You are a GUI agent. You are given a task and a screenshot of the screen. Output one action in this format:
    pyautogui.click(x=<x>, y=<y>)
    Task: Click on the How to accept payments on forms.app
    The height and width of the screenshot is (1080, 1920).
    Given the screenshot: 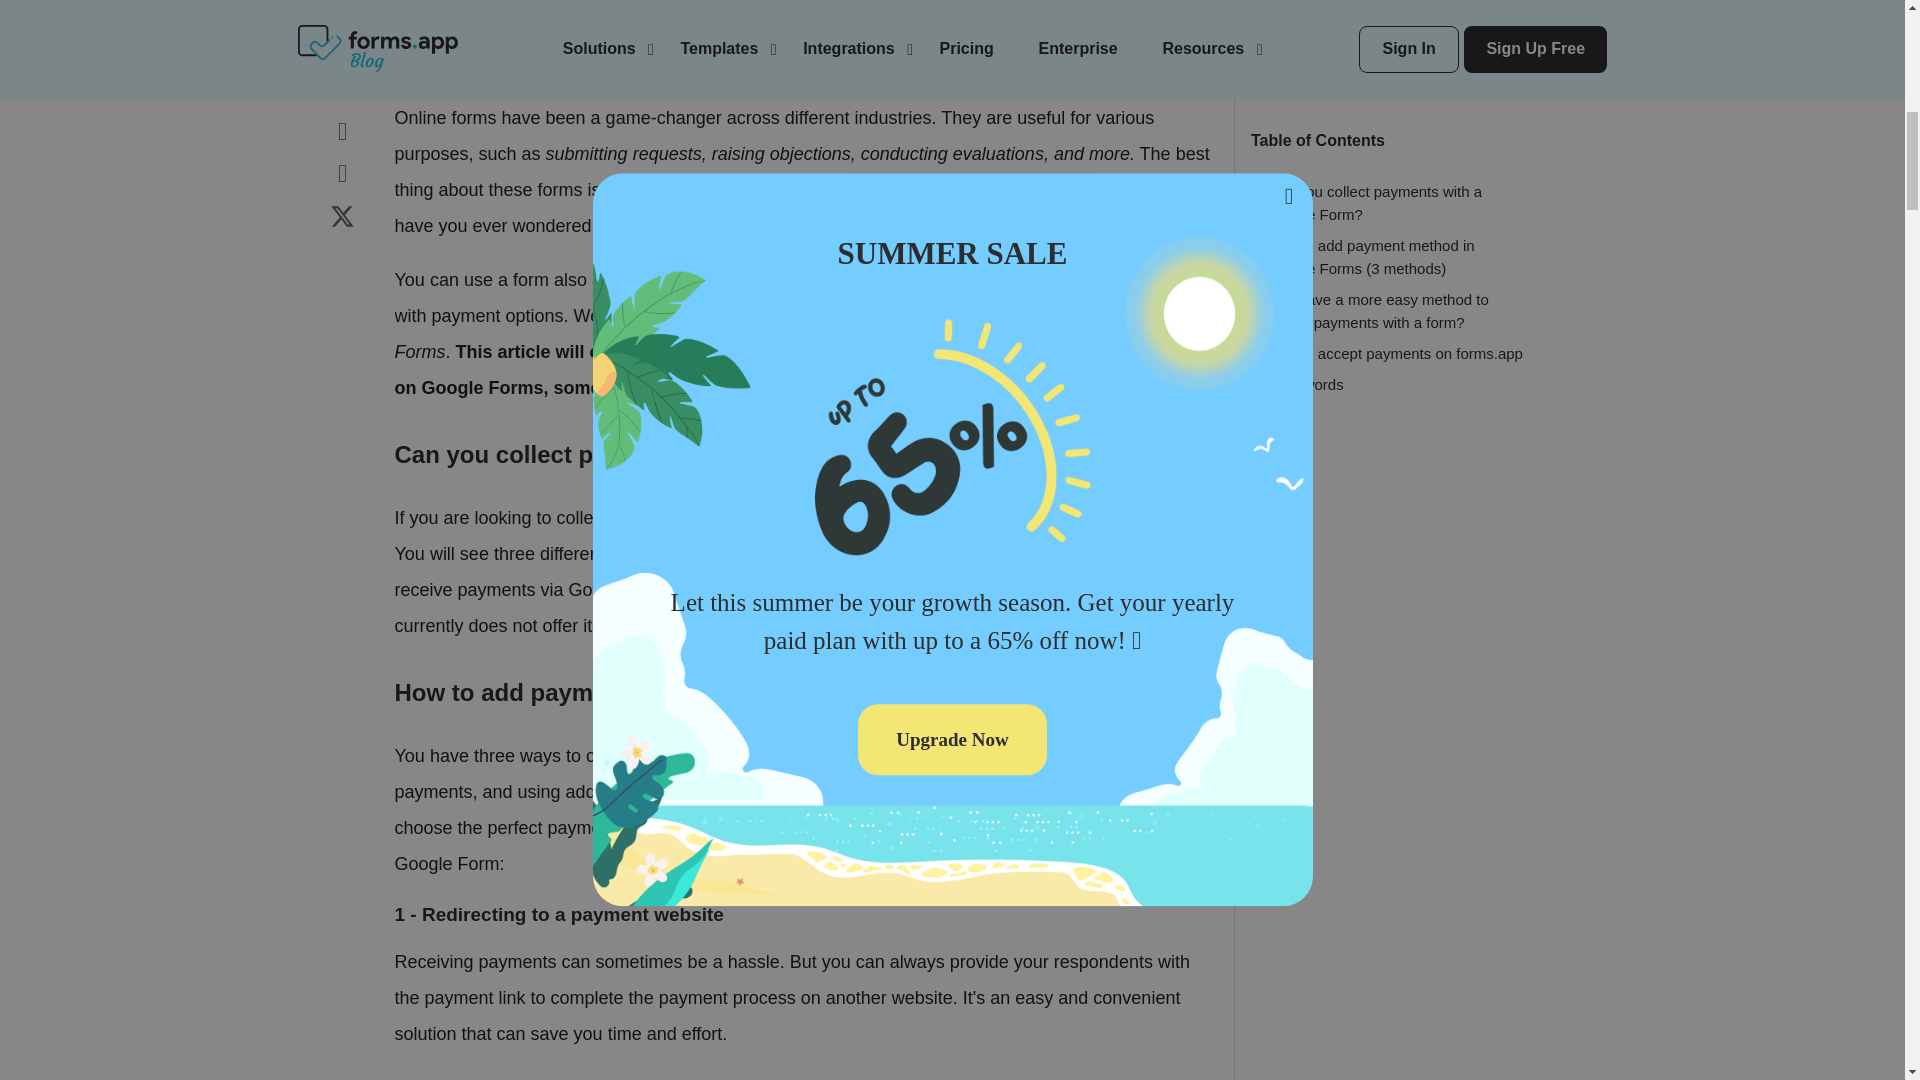 What is the action you would take?
    pyautogui.click(x=1394, y=325)
    